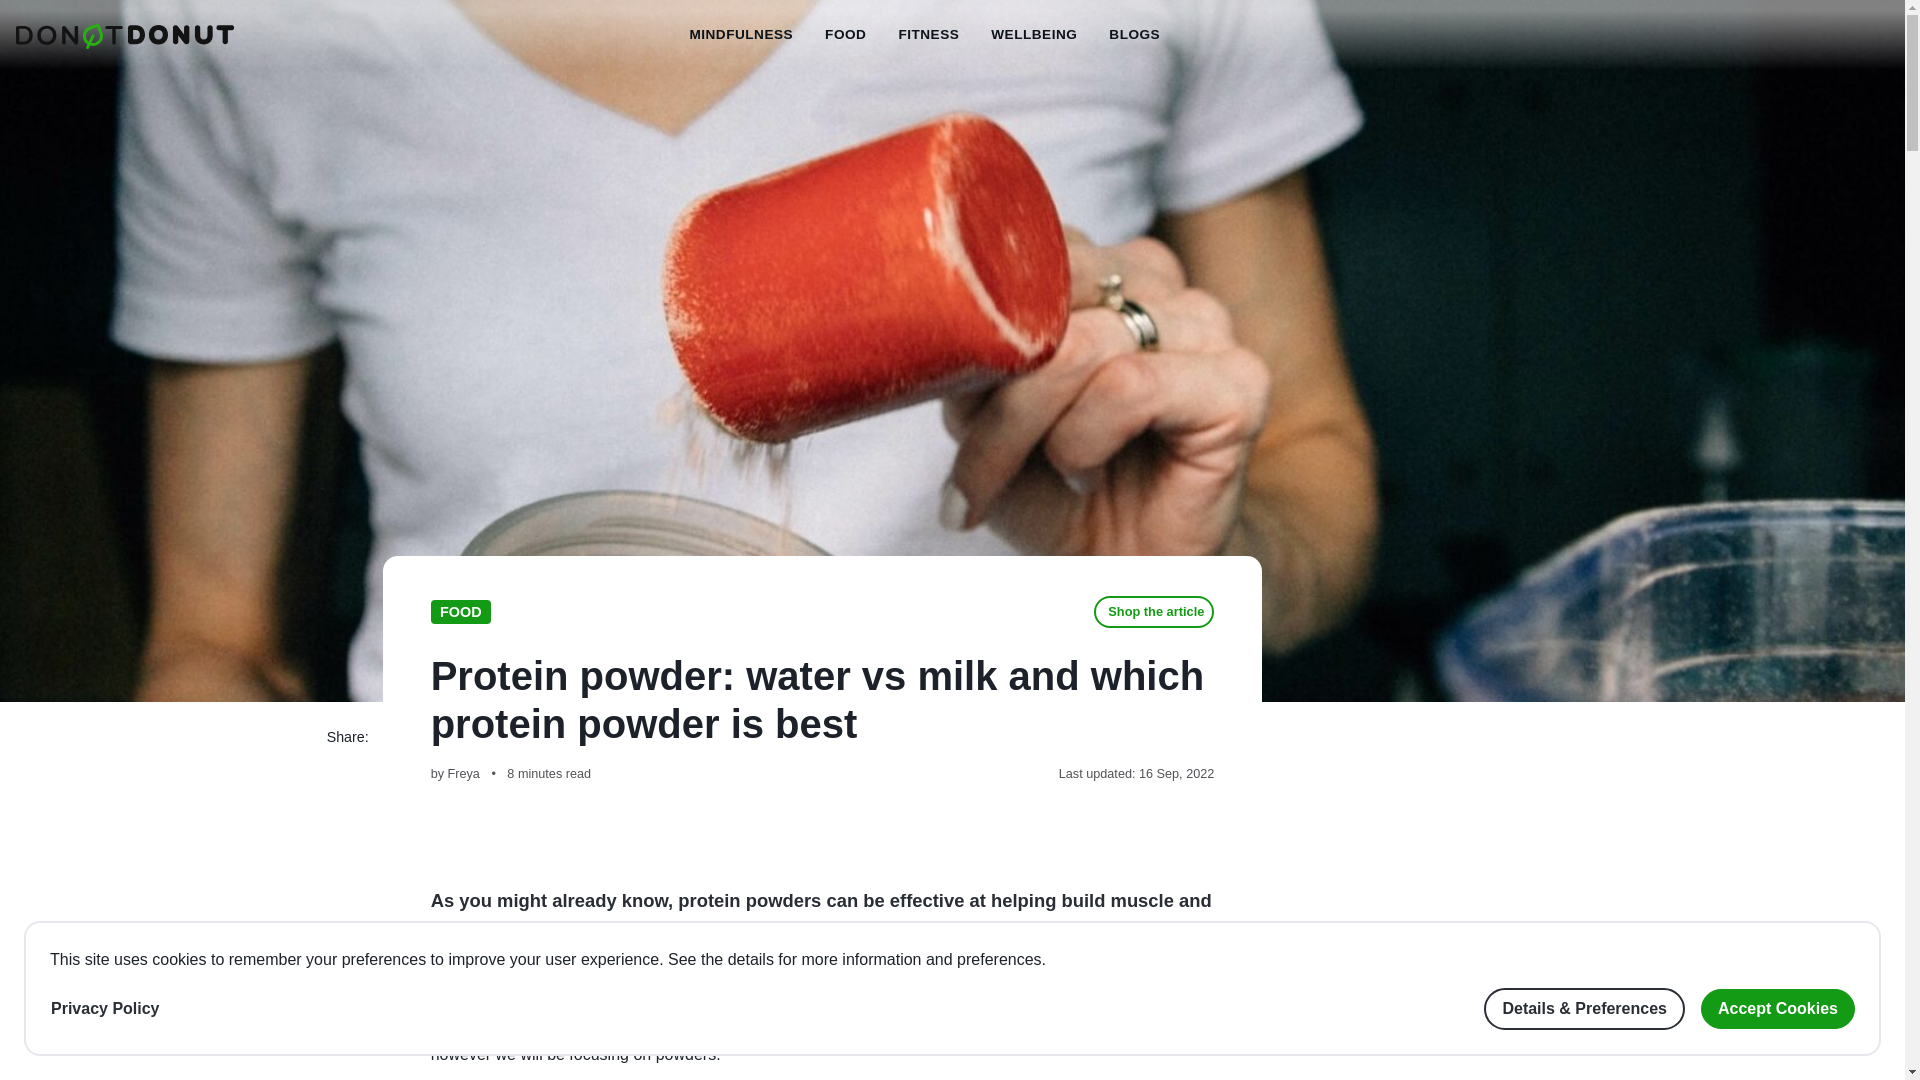 The width and height of the screenshot is (1920, 1080). What do you see at coordinates (1134, 35) in the screenshot?
I see `Health` at bounding box center [1134, 35].